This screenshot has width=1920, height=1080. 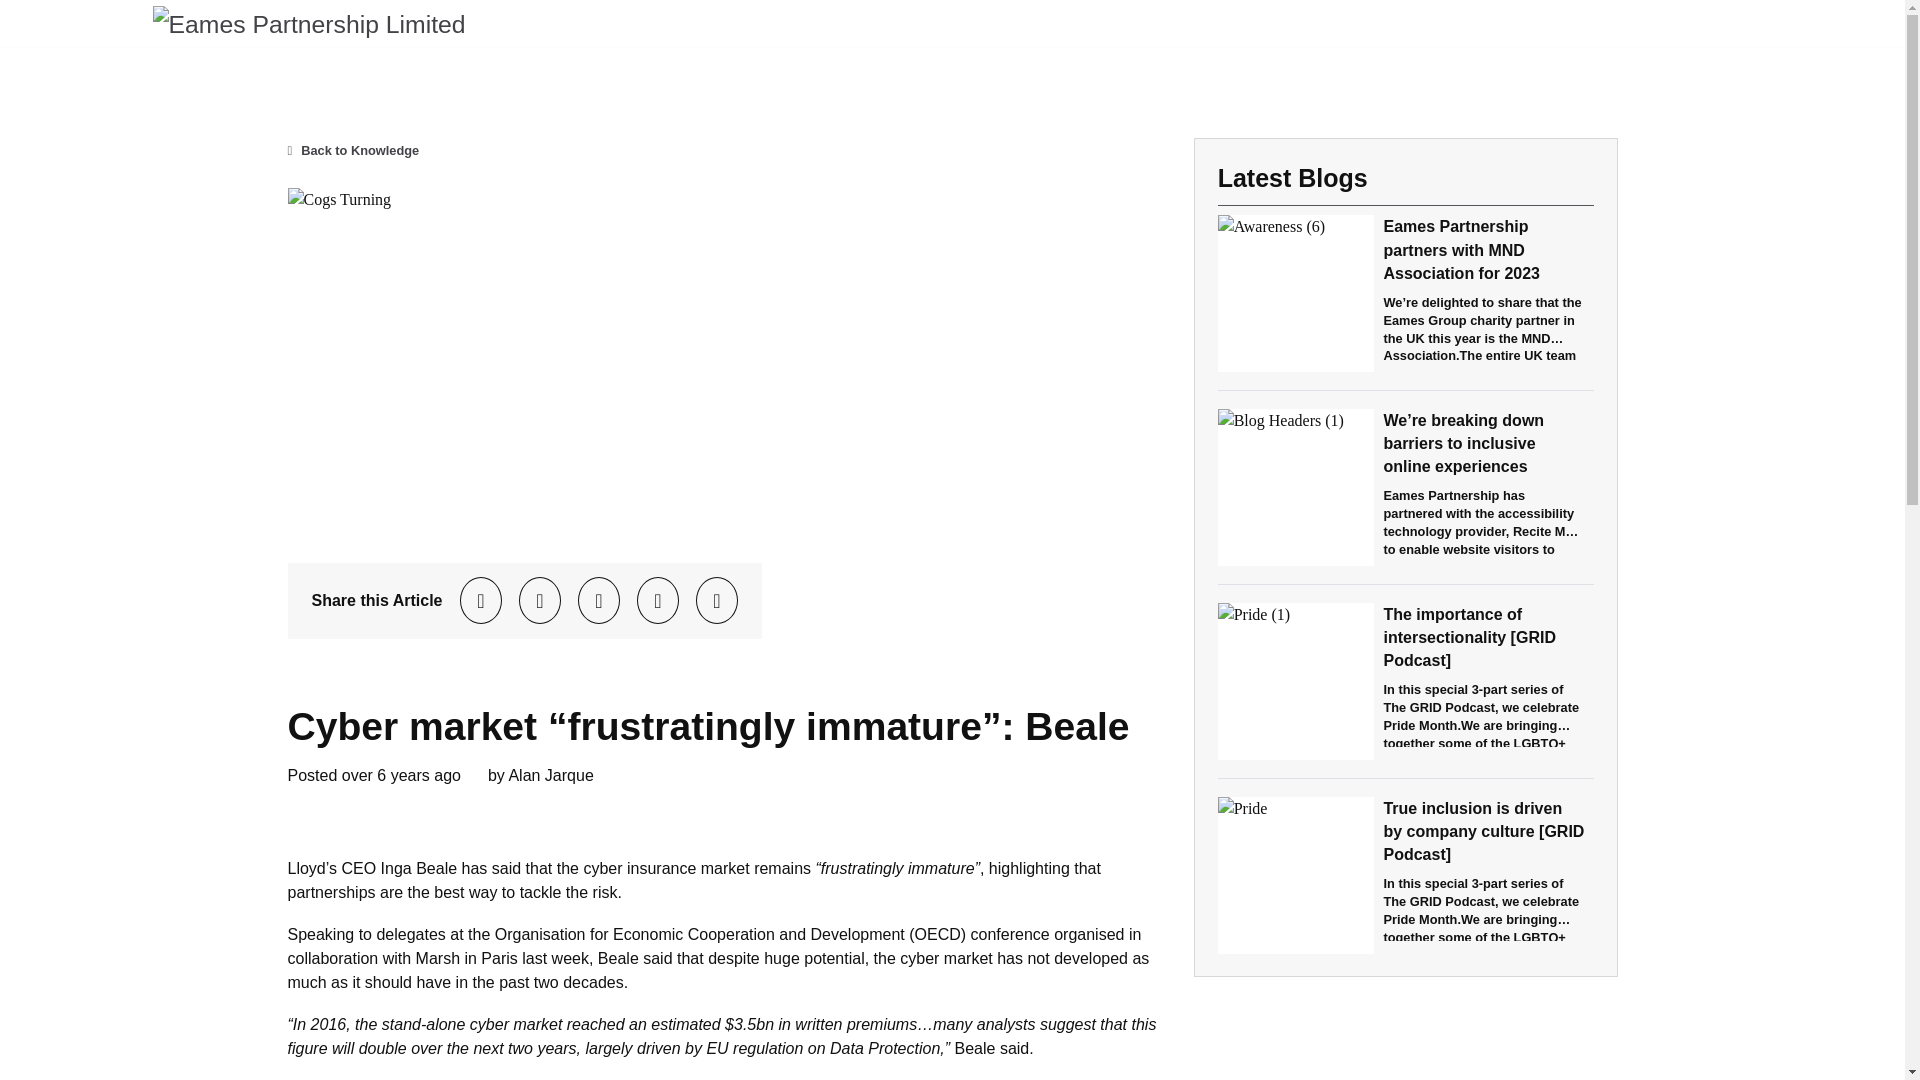 What do you see at coordinates (658, 601) in the screenshot?
I see `WhatsApp` at bounding box center [658, 601].